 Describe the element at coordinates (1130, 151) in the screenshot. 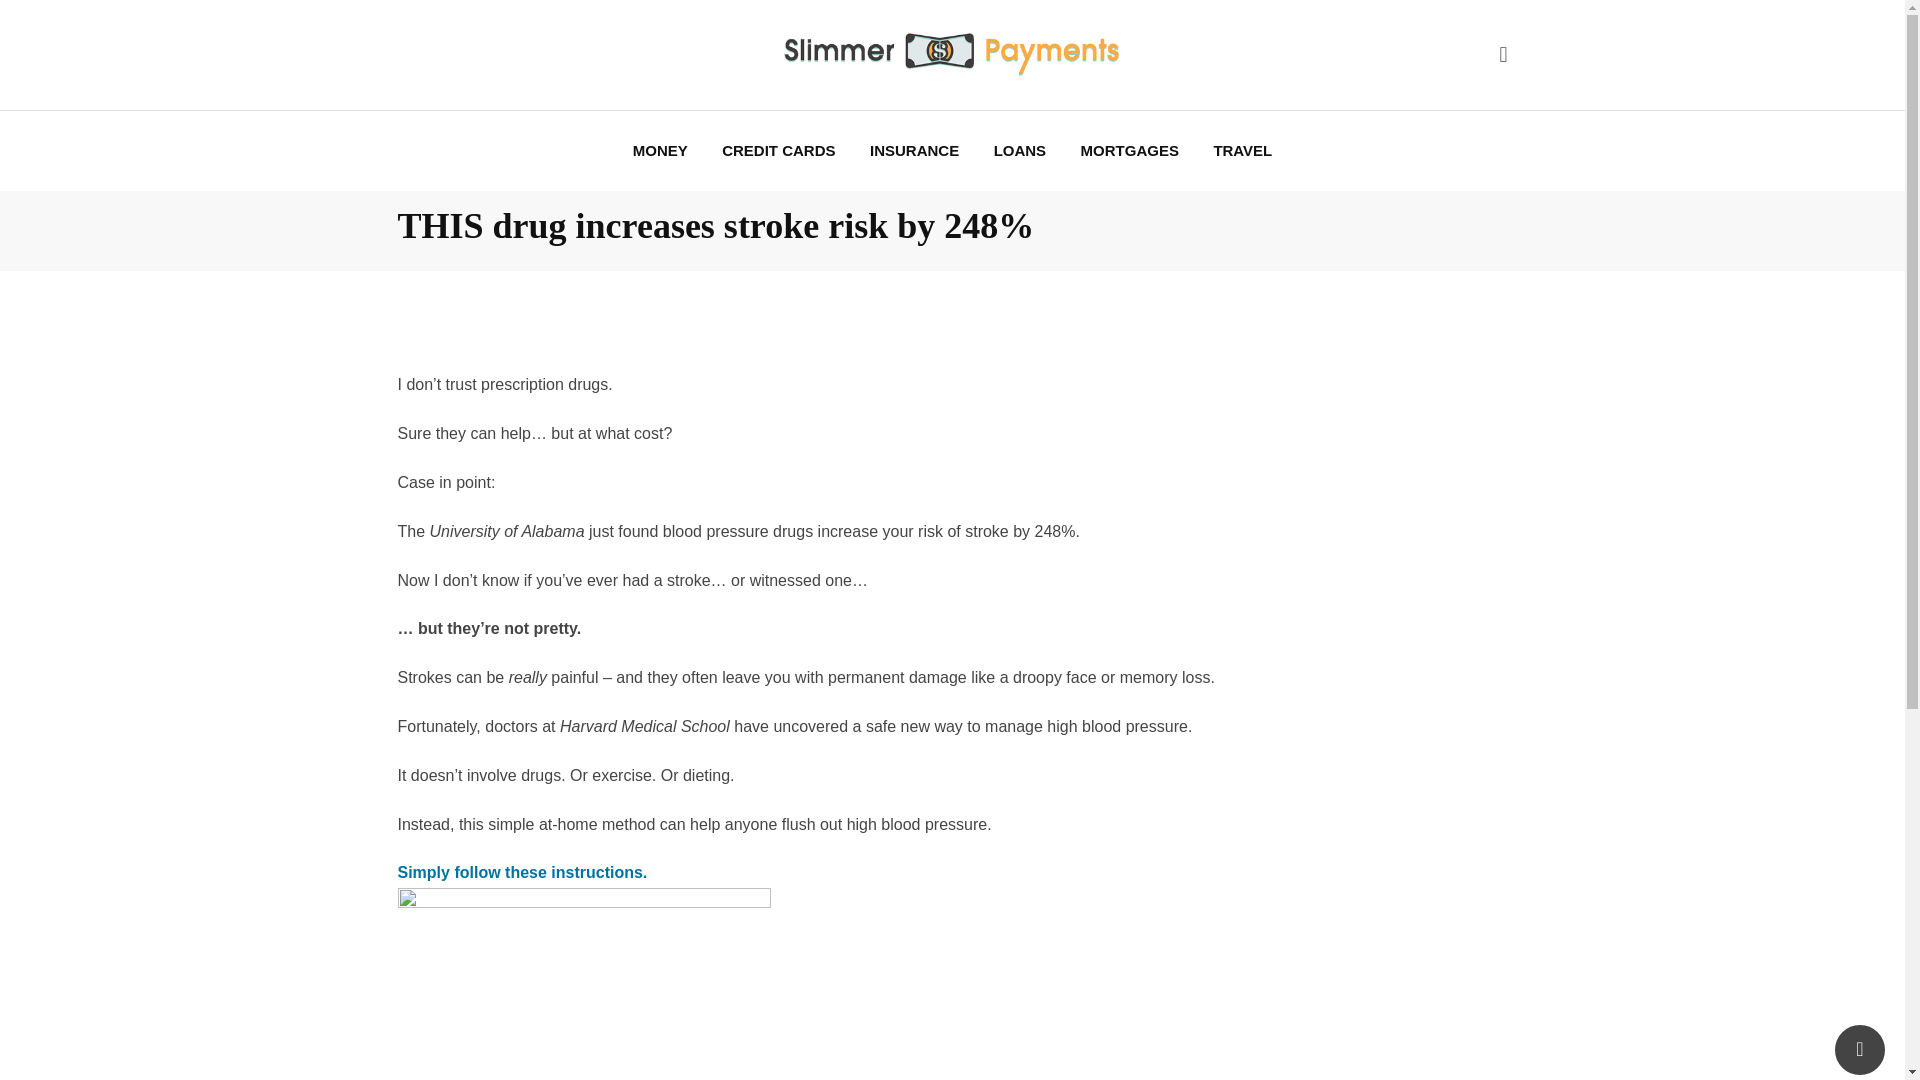

I see `MORTGAGES` at that location.